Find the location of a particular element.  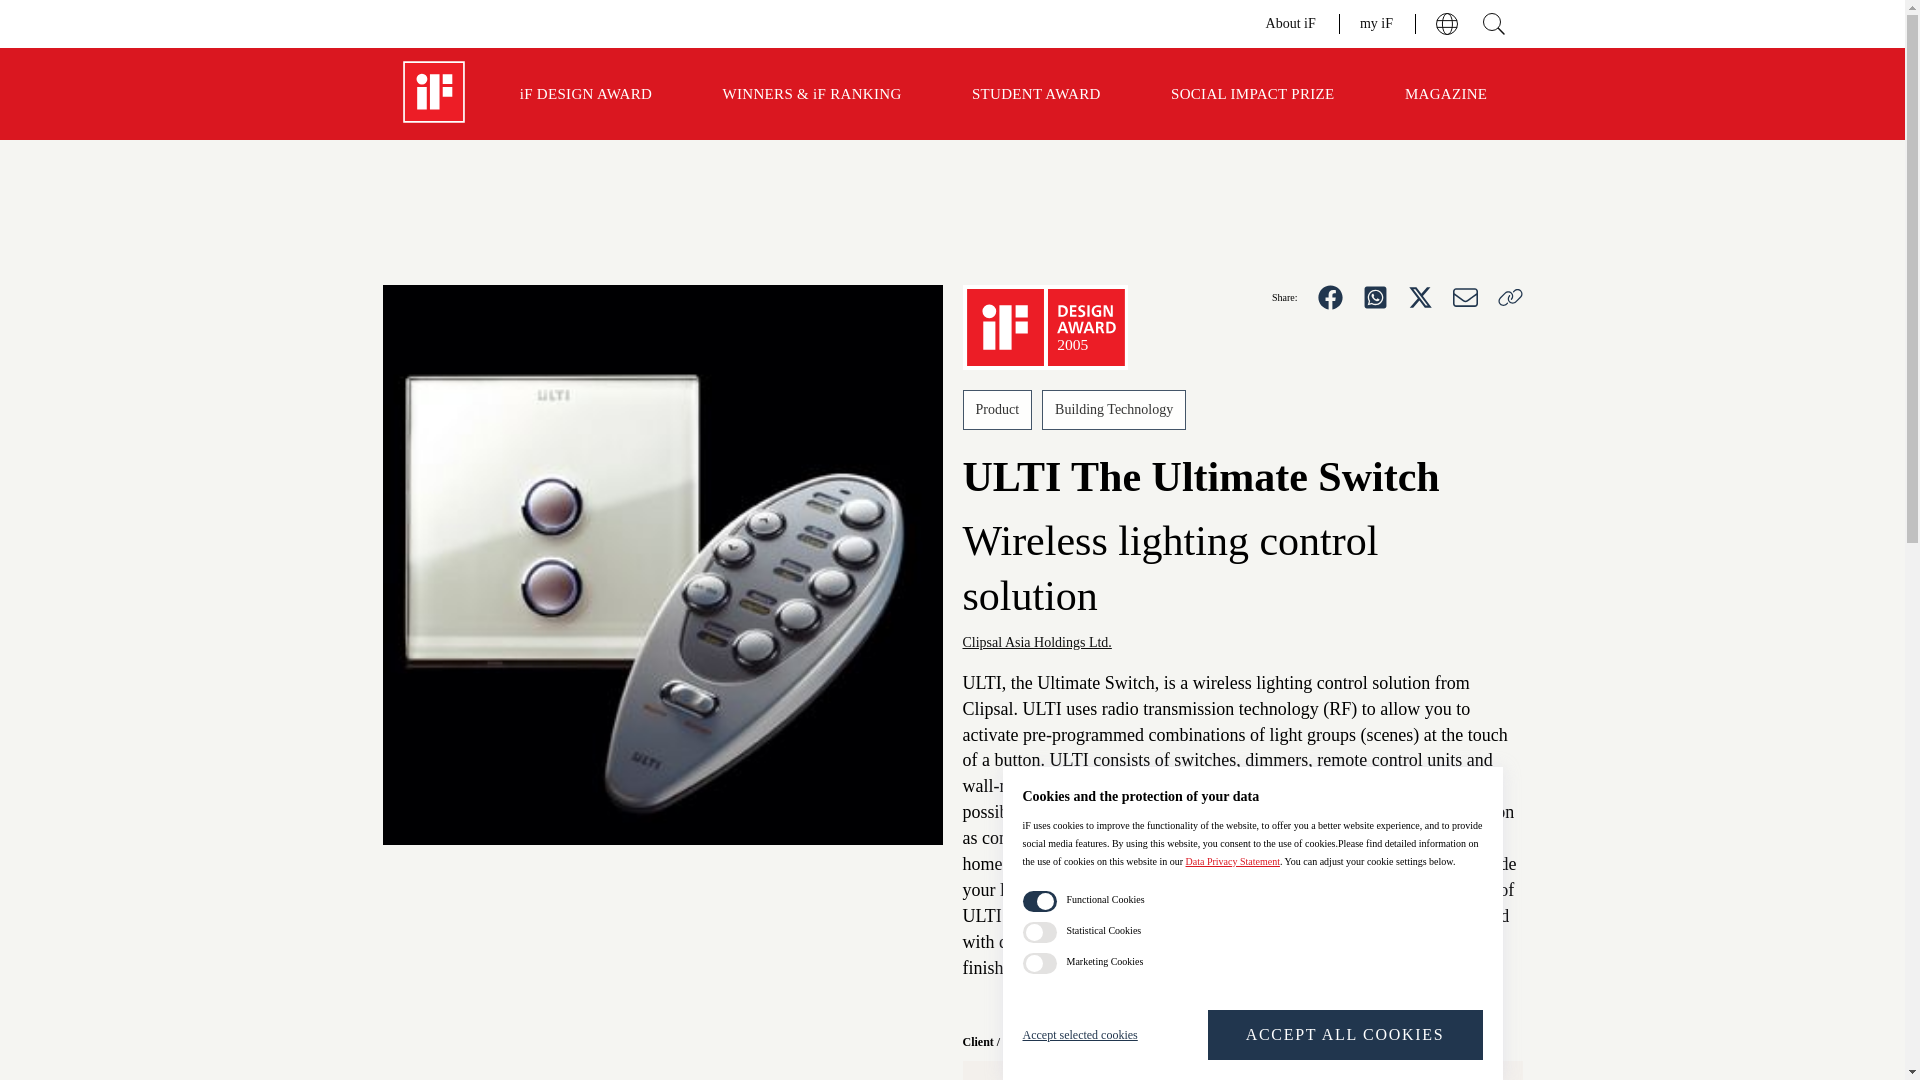

Accept selected cookies is located at coordinates (1094, 1034).